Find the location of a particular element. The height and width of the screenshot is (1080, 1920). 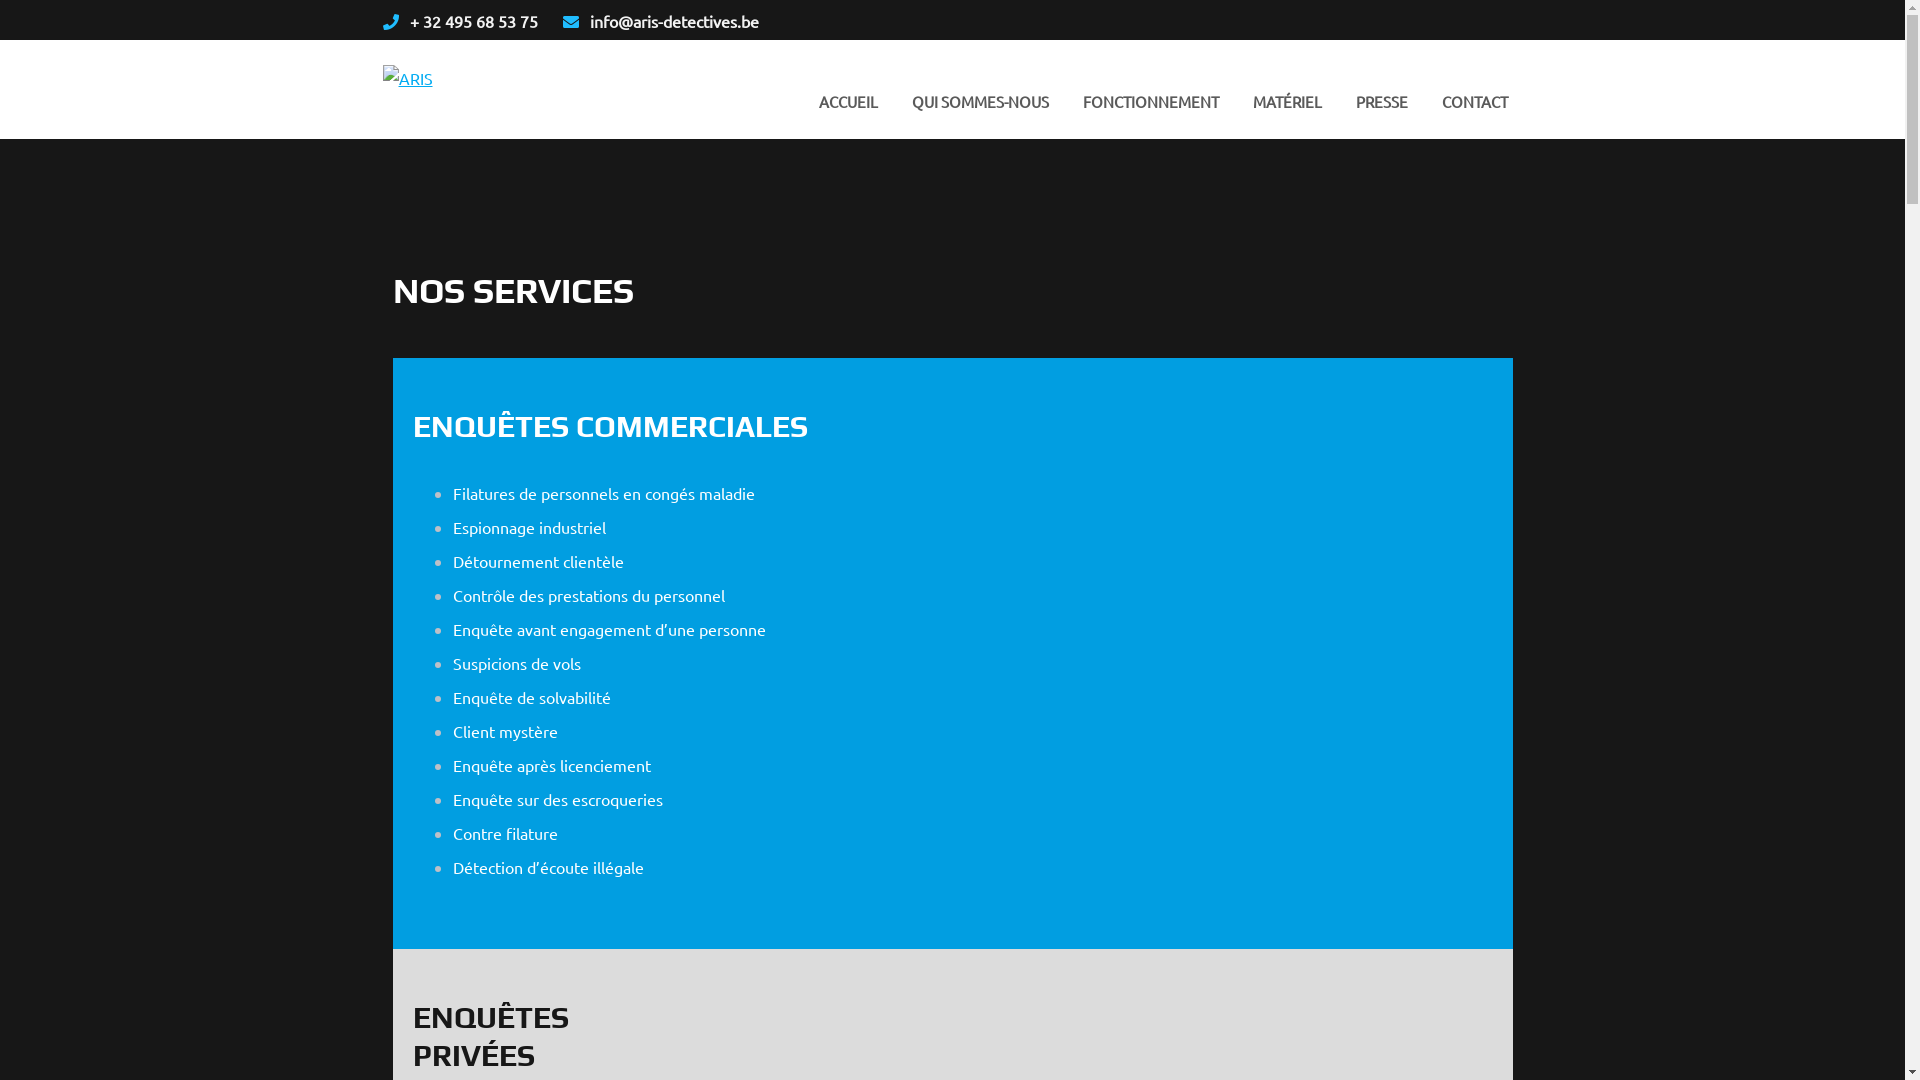

CONTACT is located at coordinates (1474, 102).